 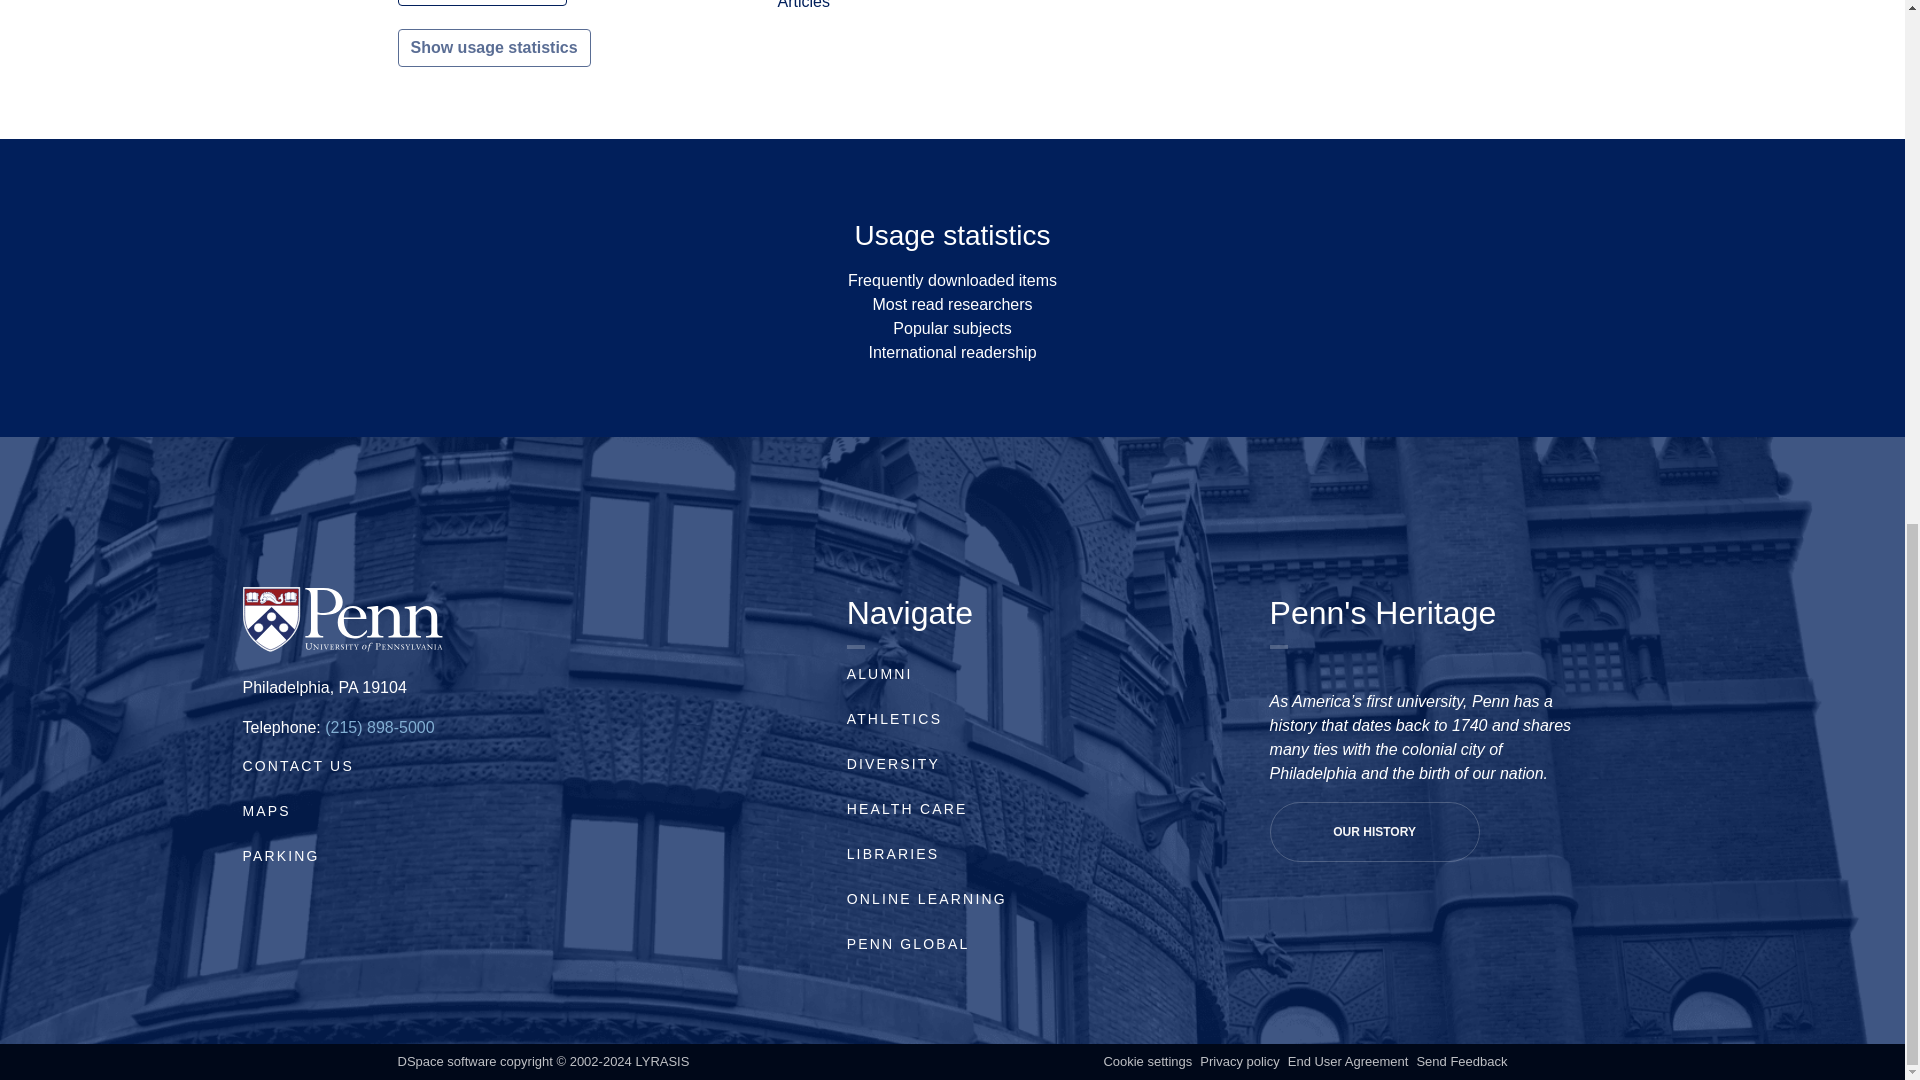 What do you see at coordinates (803, 4) in the screenshot?
I see `Articles` at bounding box center [803, 4].